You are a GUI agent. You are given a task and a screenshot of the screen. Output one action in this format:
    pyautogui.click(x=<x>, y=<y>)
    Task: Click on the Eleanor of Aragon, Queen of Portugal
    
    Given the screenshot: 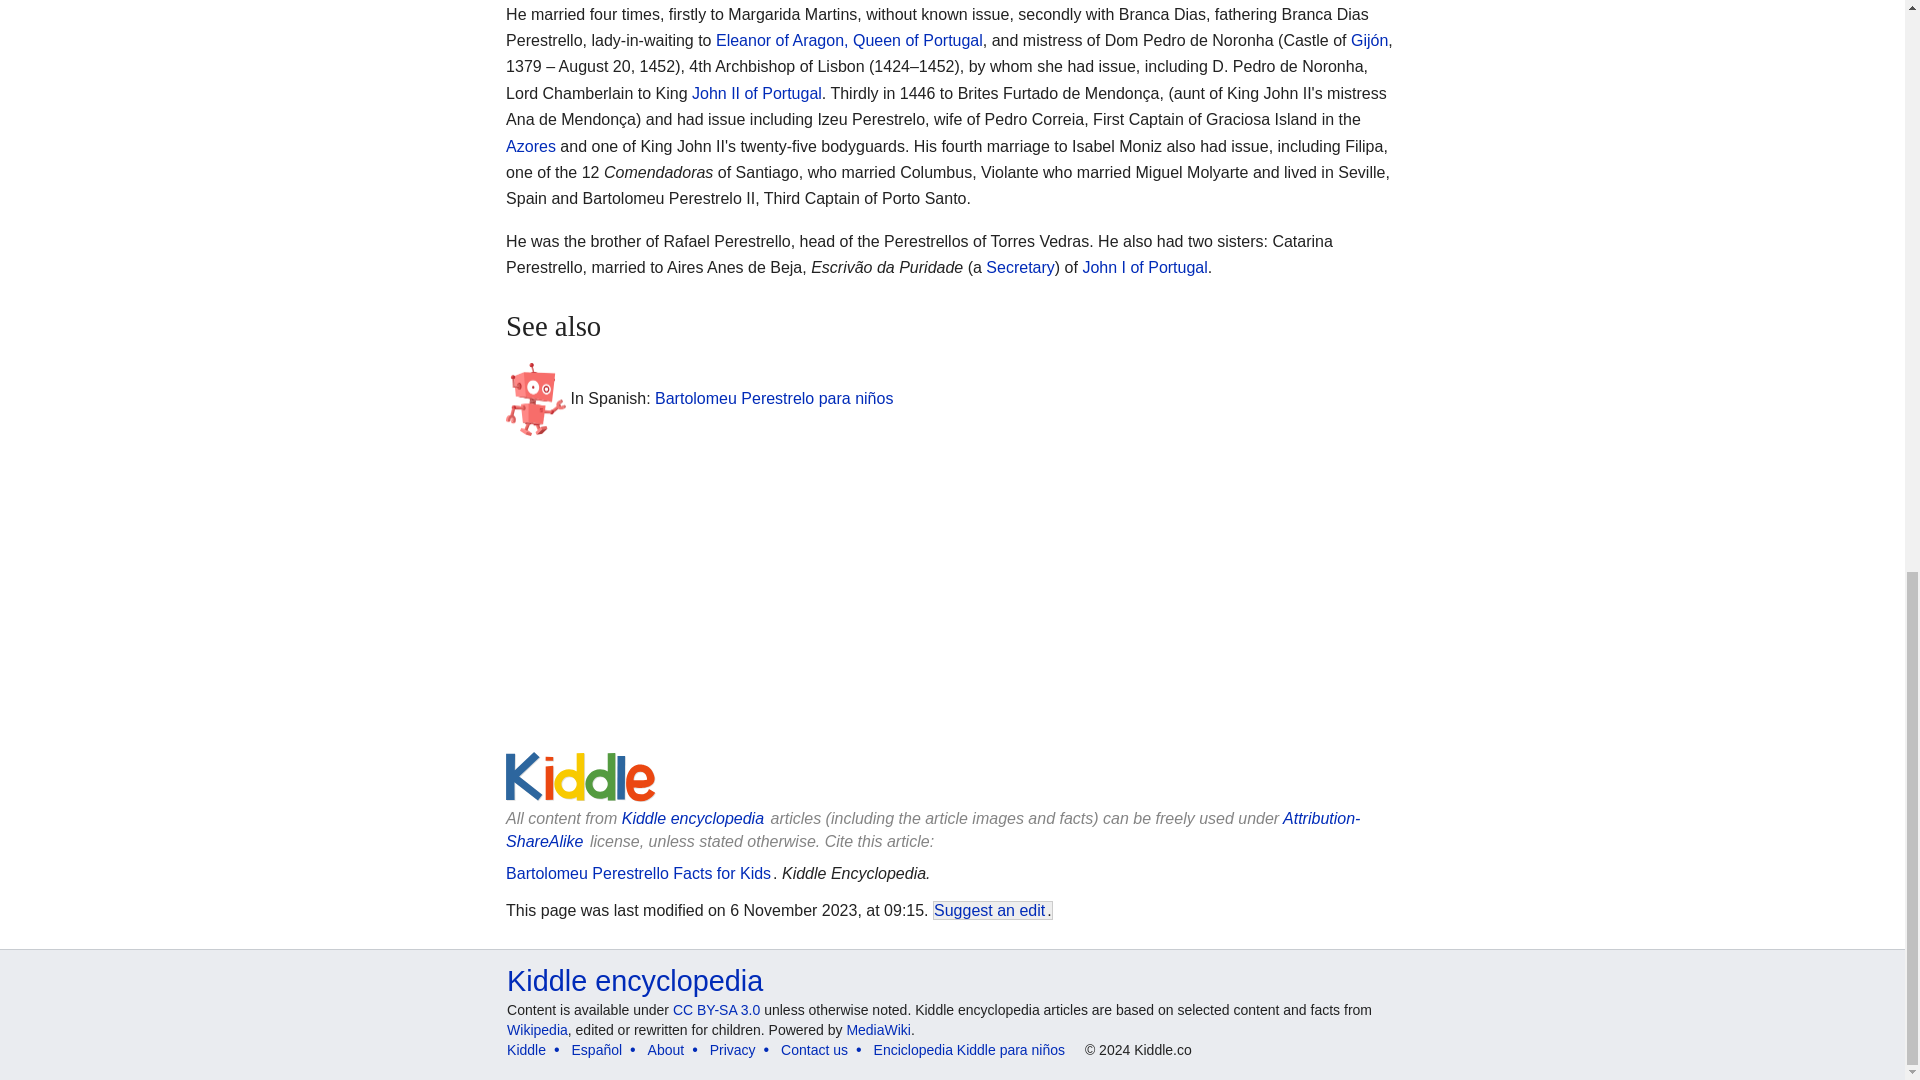 What is the action you would take?
    pyautogui.click(x=850, y=40)
    